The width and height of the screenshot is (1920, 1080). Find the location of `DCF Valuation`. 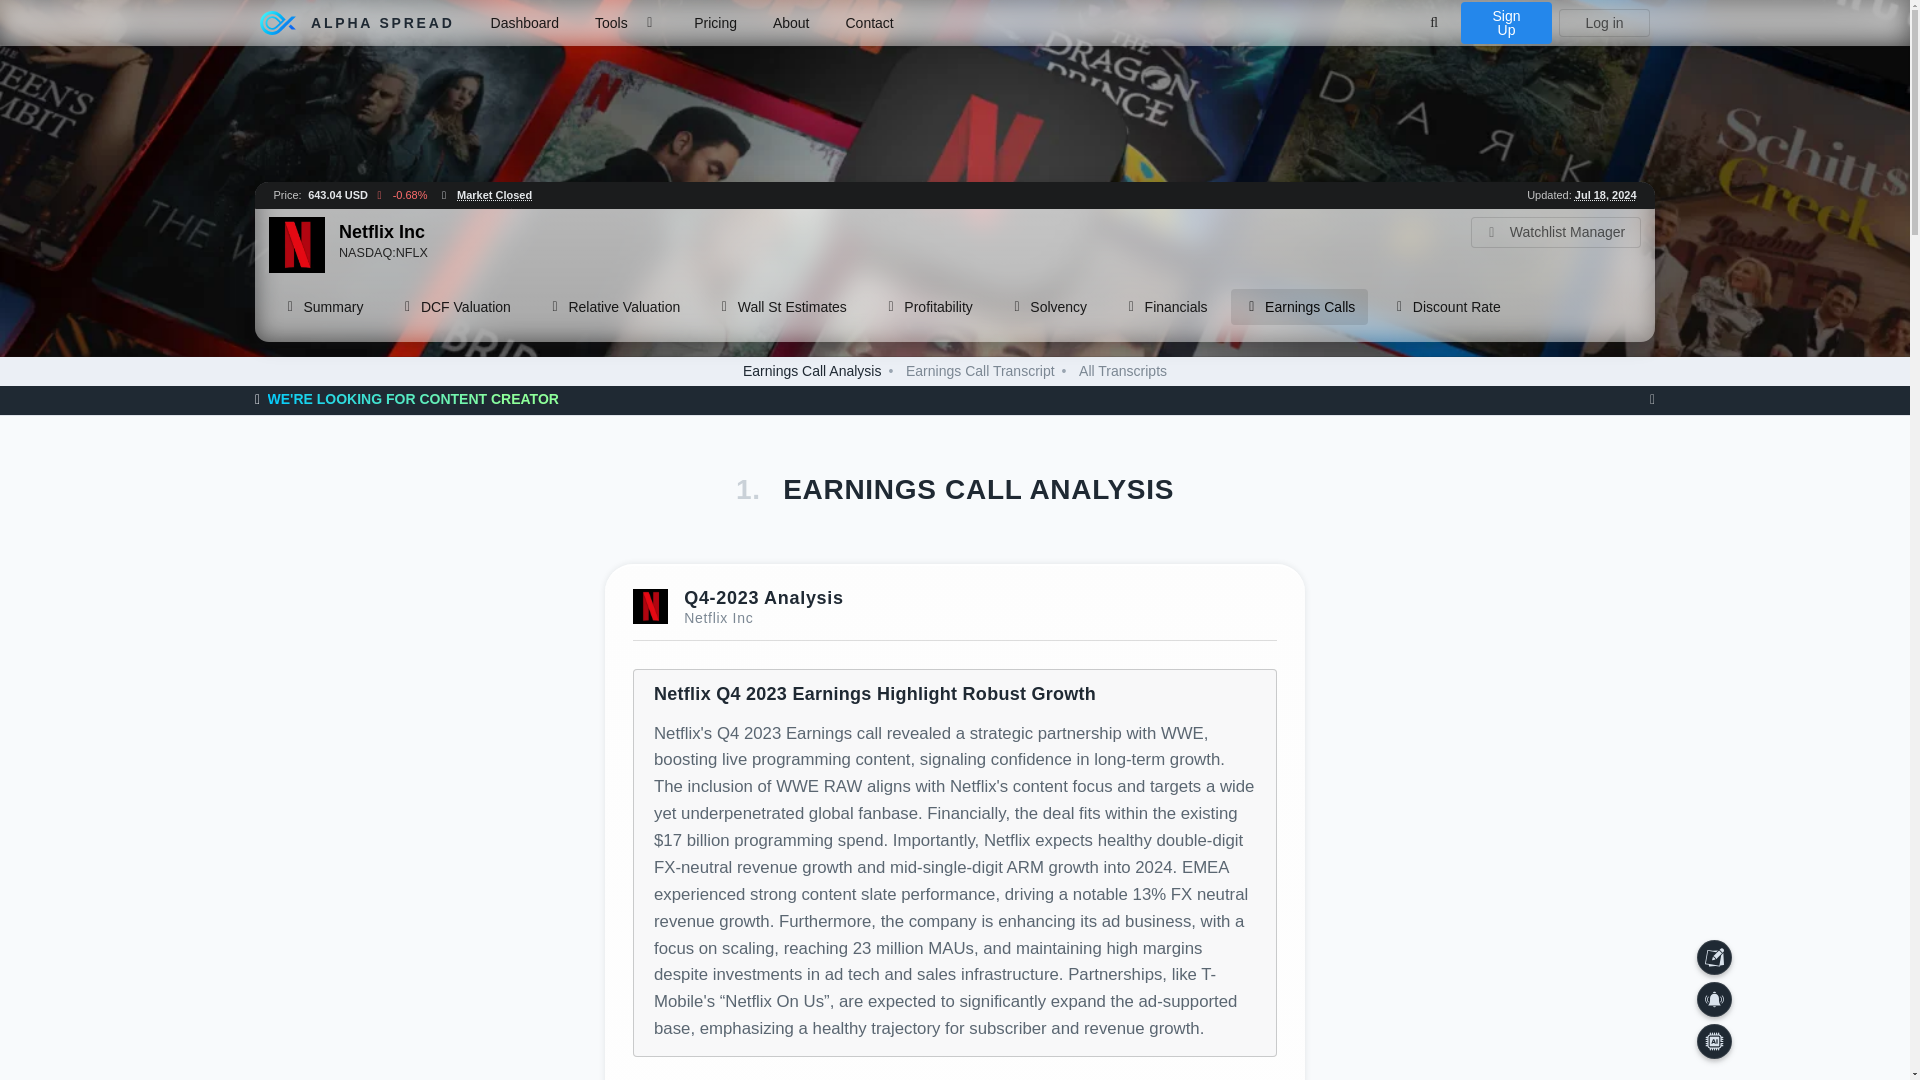

DCF Valuation is located at coordinates (454, 307).